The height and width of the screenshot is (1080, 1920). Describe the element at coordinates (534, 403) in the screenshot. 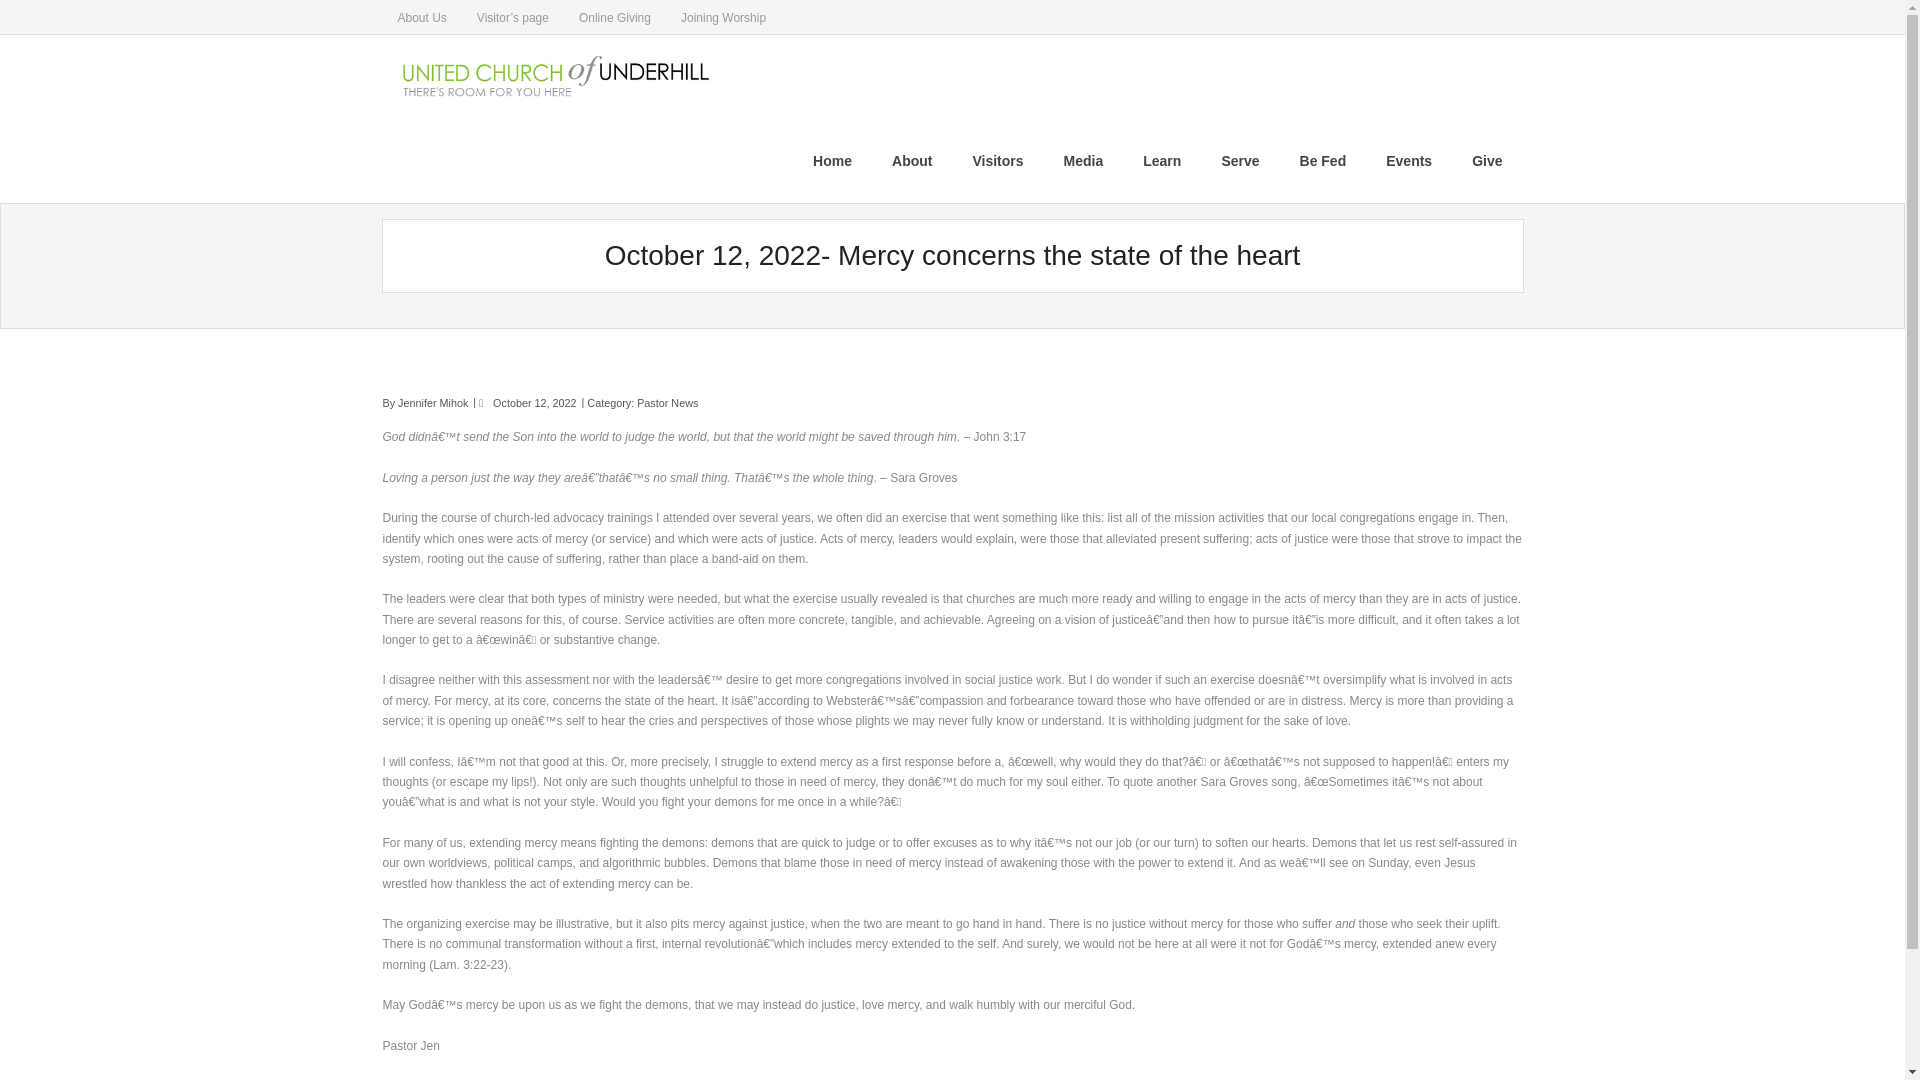

I see `October 12, 2022- Mercy concerns the state of the heart` at that location.